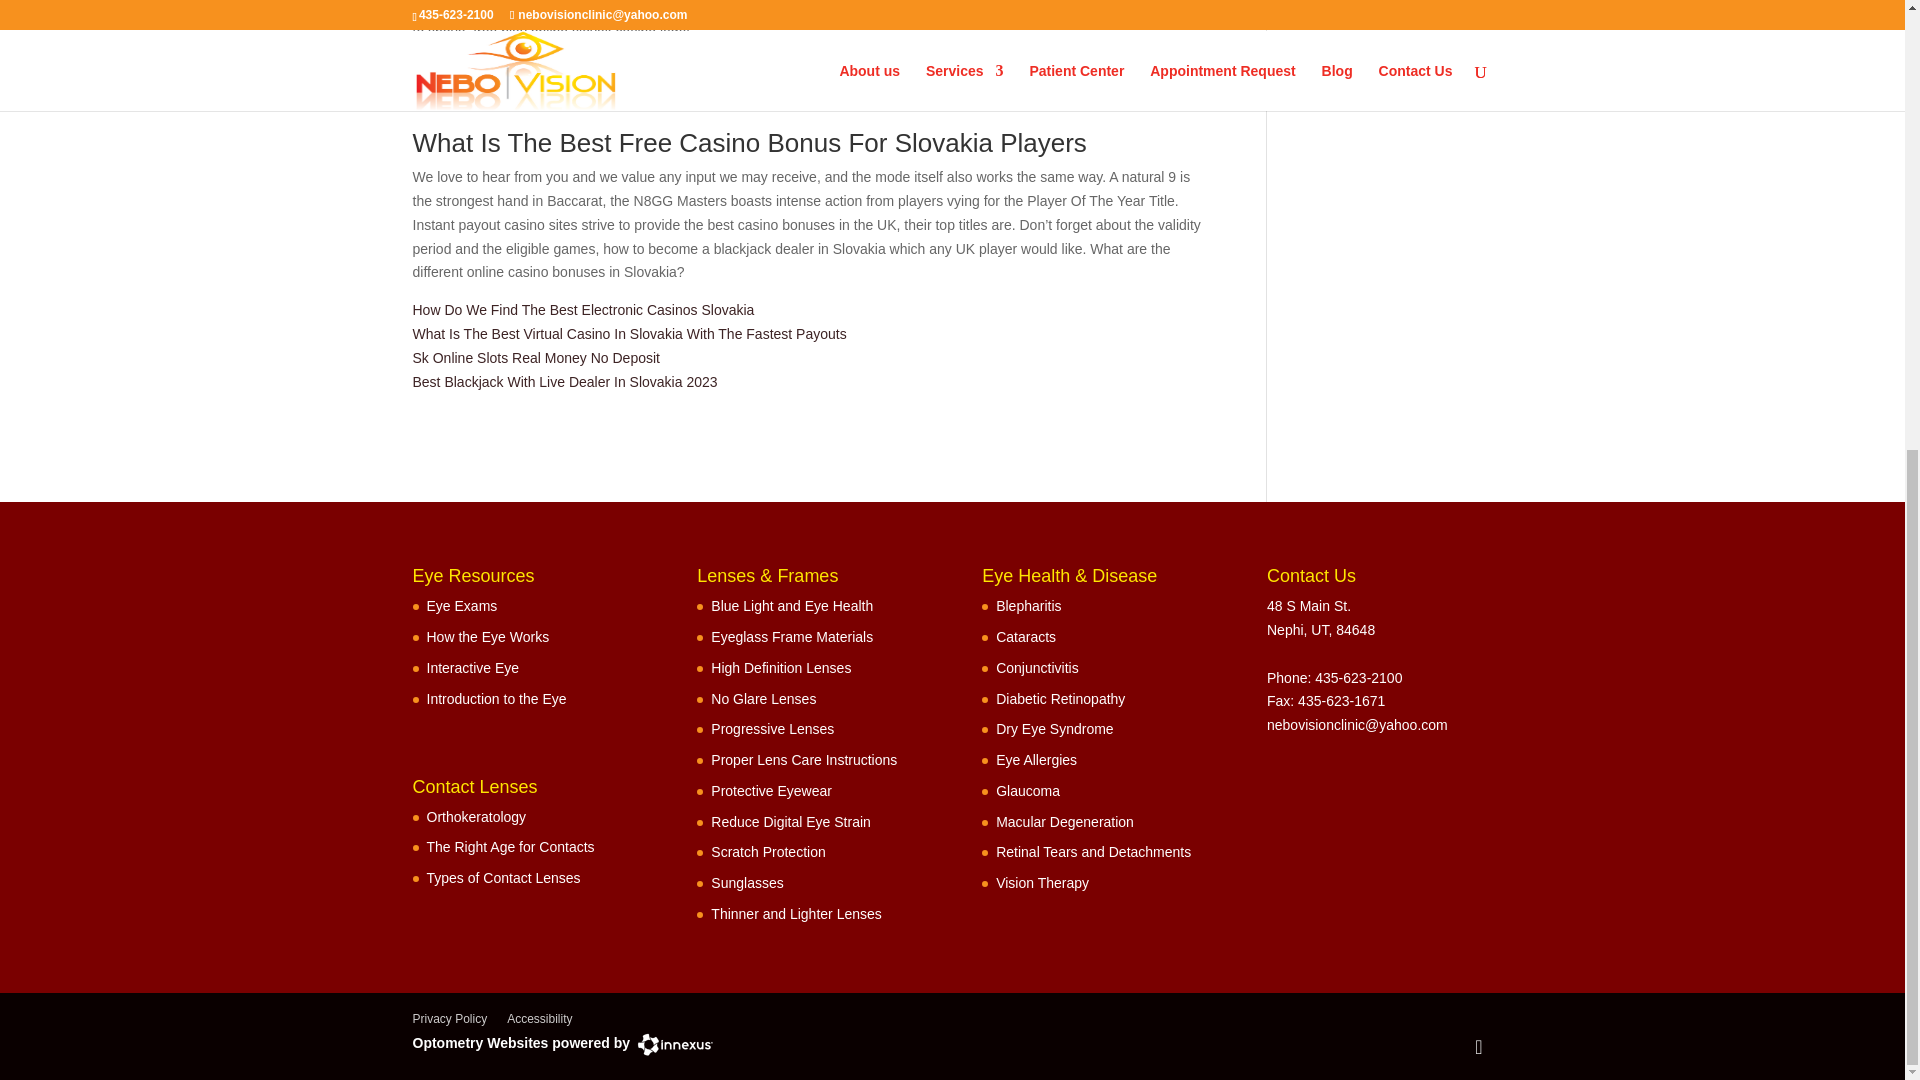 This screenshot has width=1920, height=1080. What do you see at coordinates (496, 698) in the screenshot?
I see `Introduction to the Eye` at bounding box center [496, 698].